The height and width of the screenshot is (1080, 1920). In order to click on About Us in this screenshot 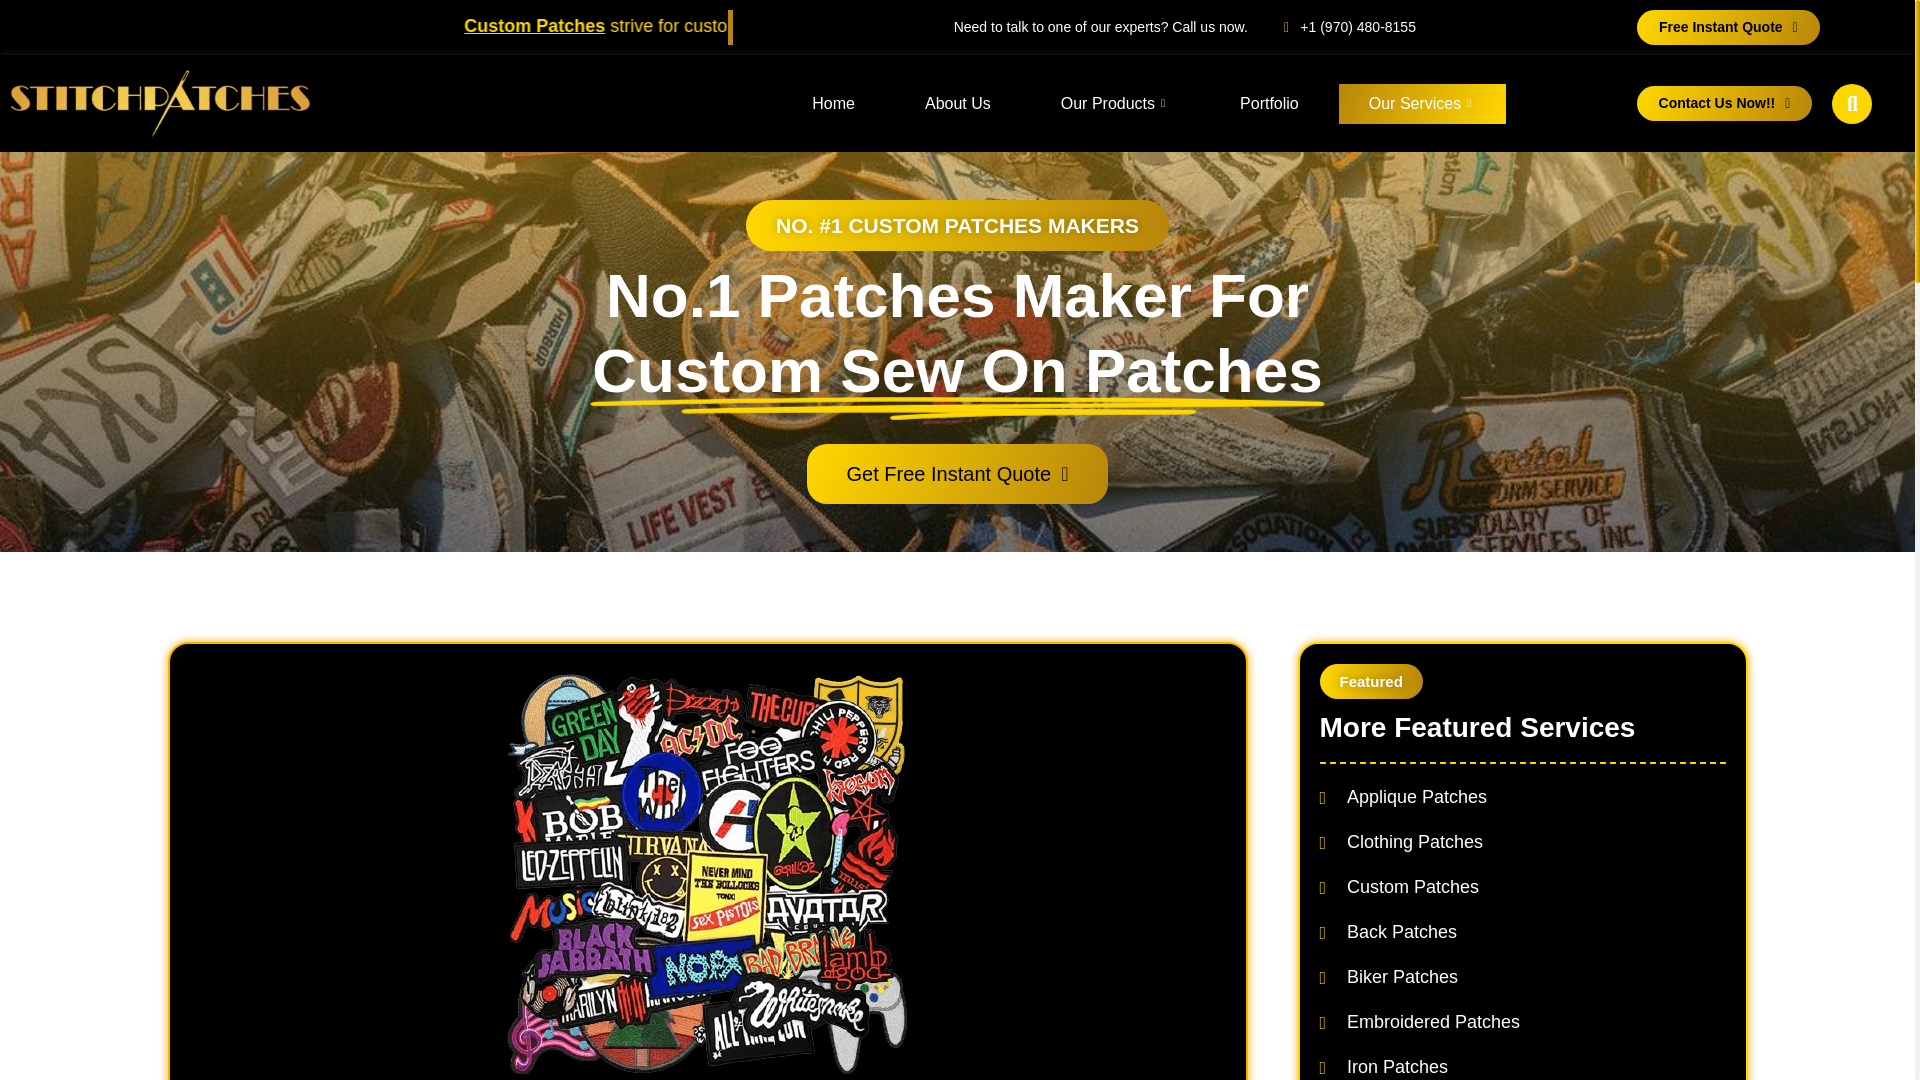, I will do `click(958, 104)`.